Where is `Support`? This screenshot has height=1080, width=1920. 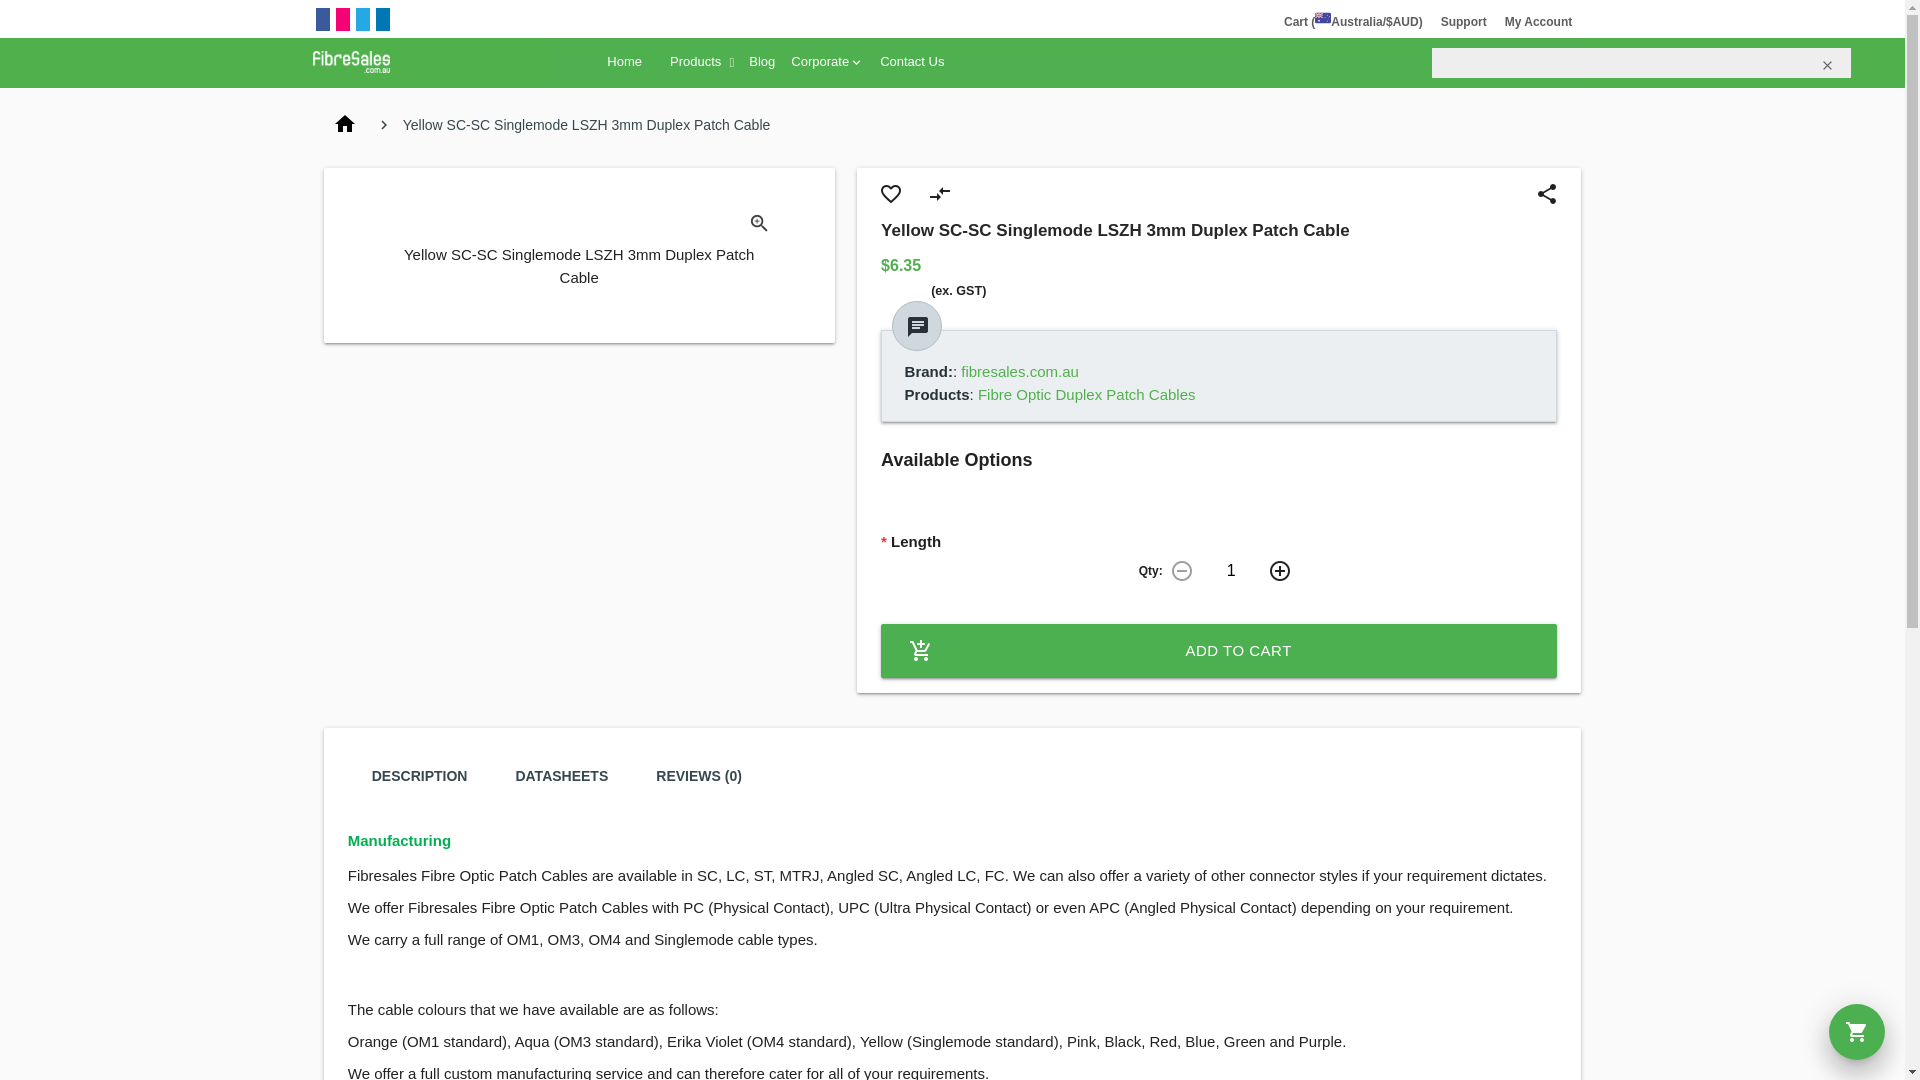
Support is located at coordinates (1464, 22).